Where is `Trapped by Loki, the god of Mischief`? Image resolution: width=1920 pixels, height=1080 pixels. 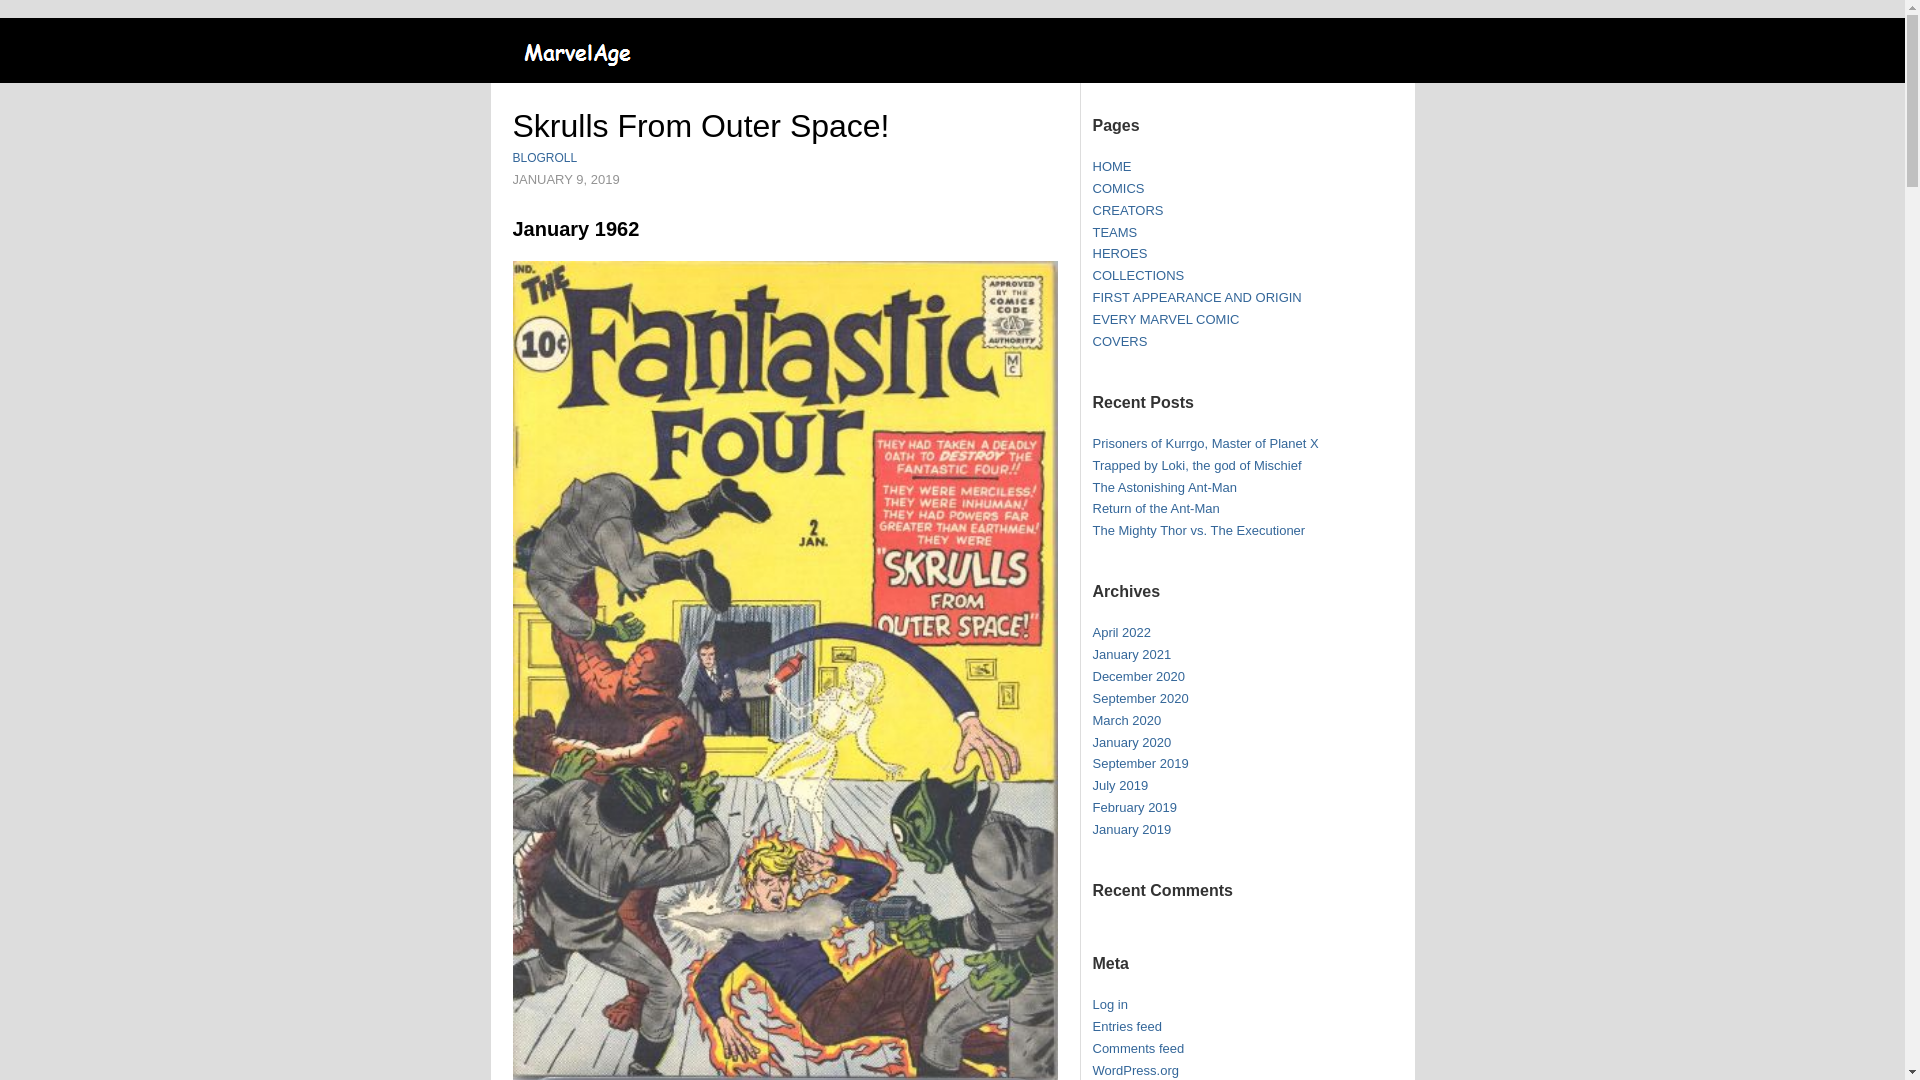
Trapped by Loki, the god of Mischief is located at coordinates (1196, 465).